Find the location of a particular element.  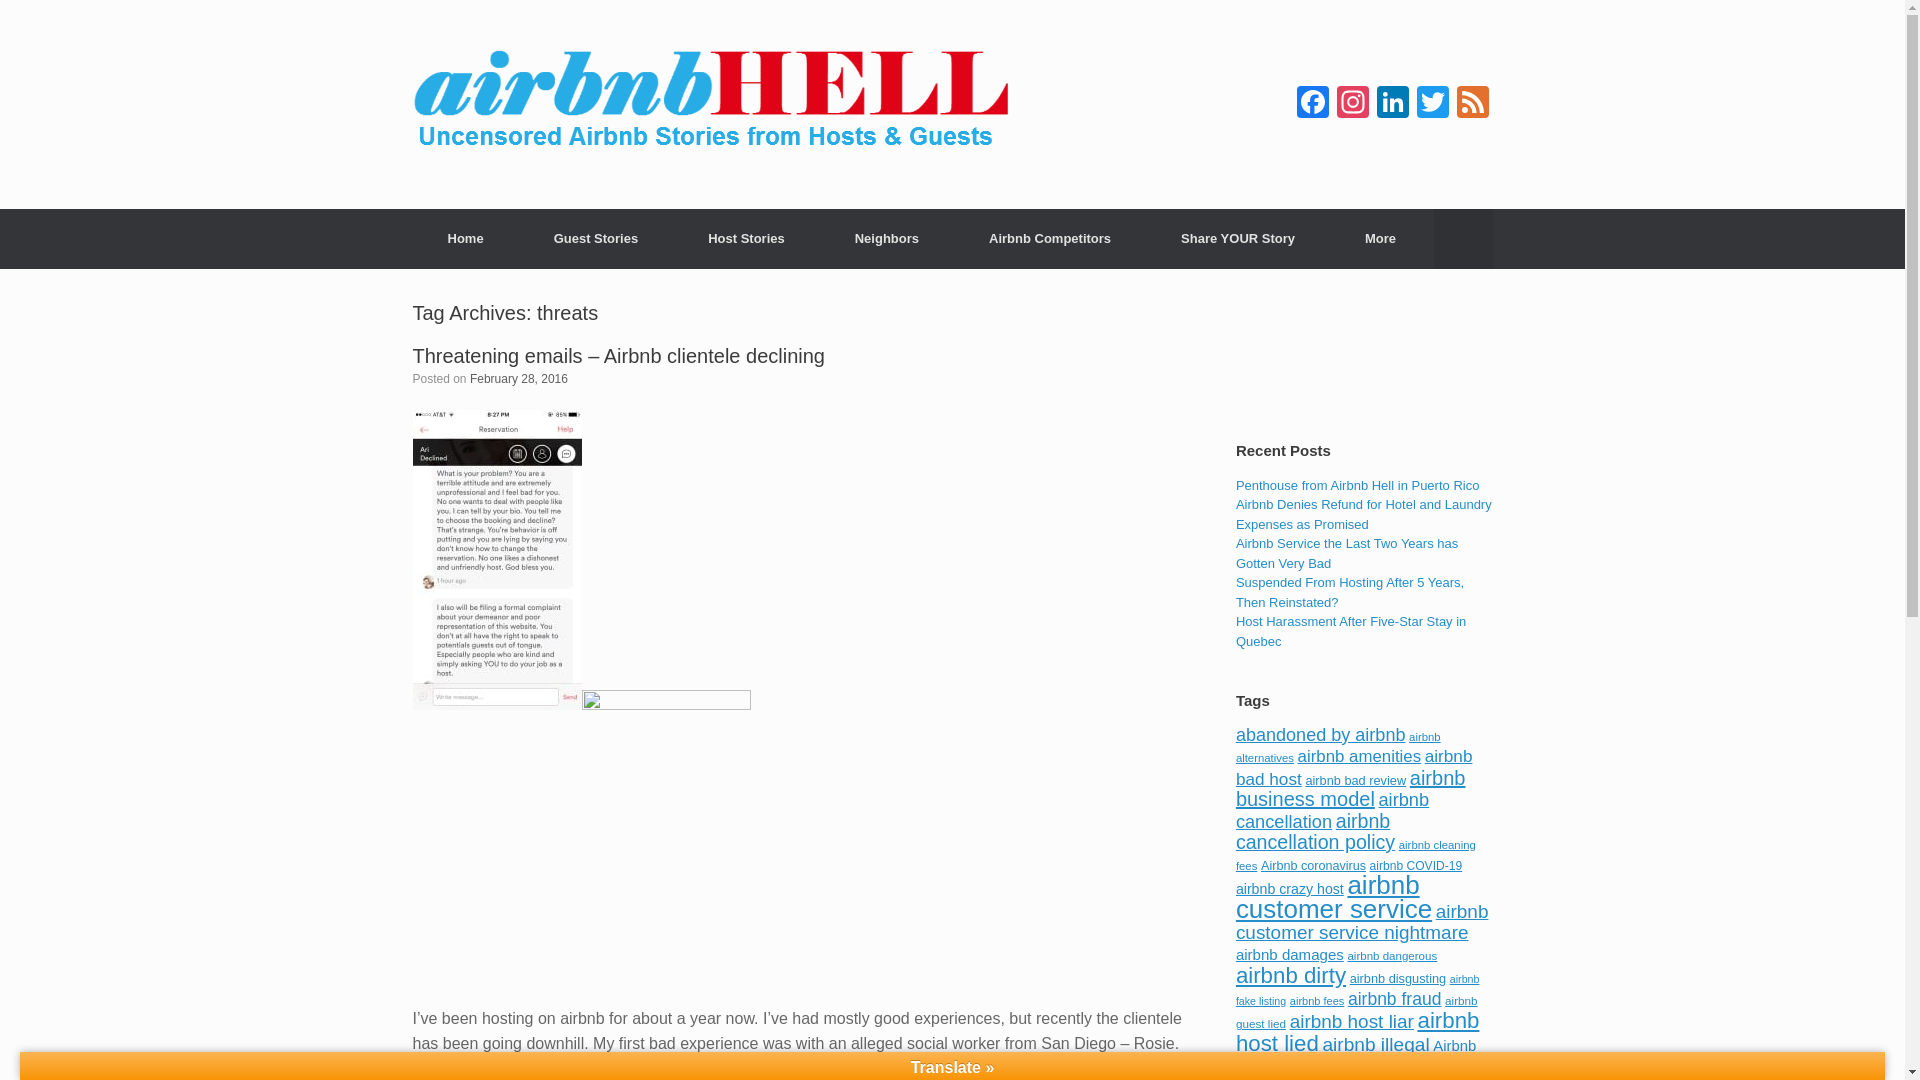

RSS Feed is located at coordinates (1471, 104).